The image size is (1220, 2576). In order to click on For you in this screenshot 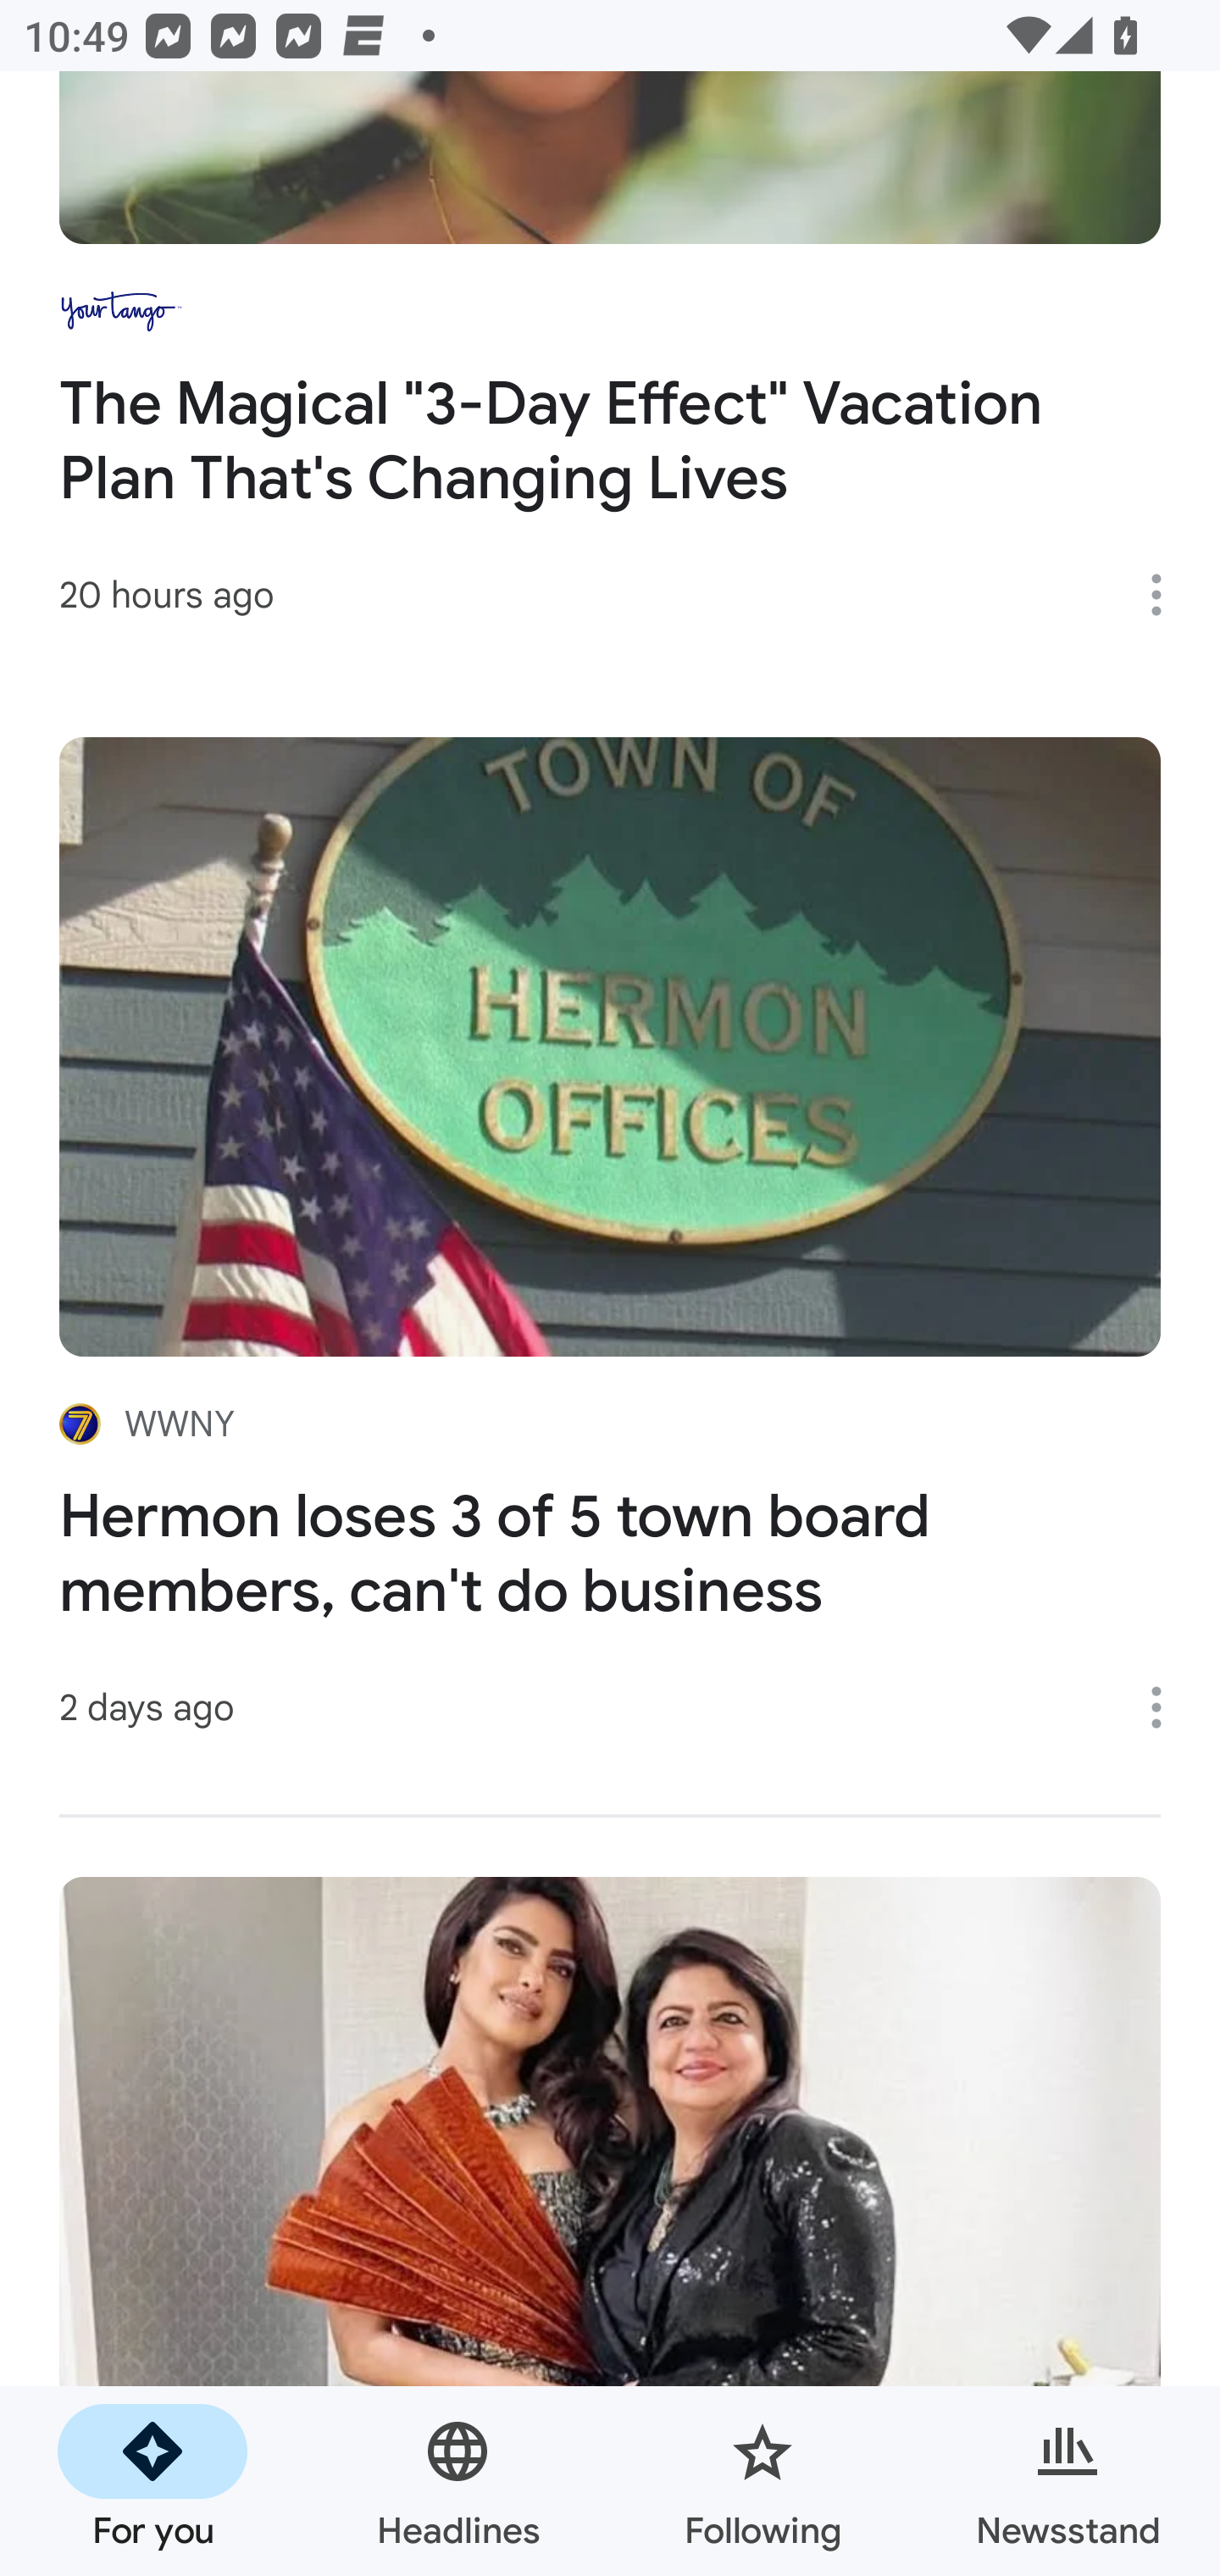, I will do `click(152, 2481)`.